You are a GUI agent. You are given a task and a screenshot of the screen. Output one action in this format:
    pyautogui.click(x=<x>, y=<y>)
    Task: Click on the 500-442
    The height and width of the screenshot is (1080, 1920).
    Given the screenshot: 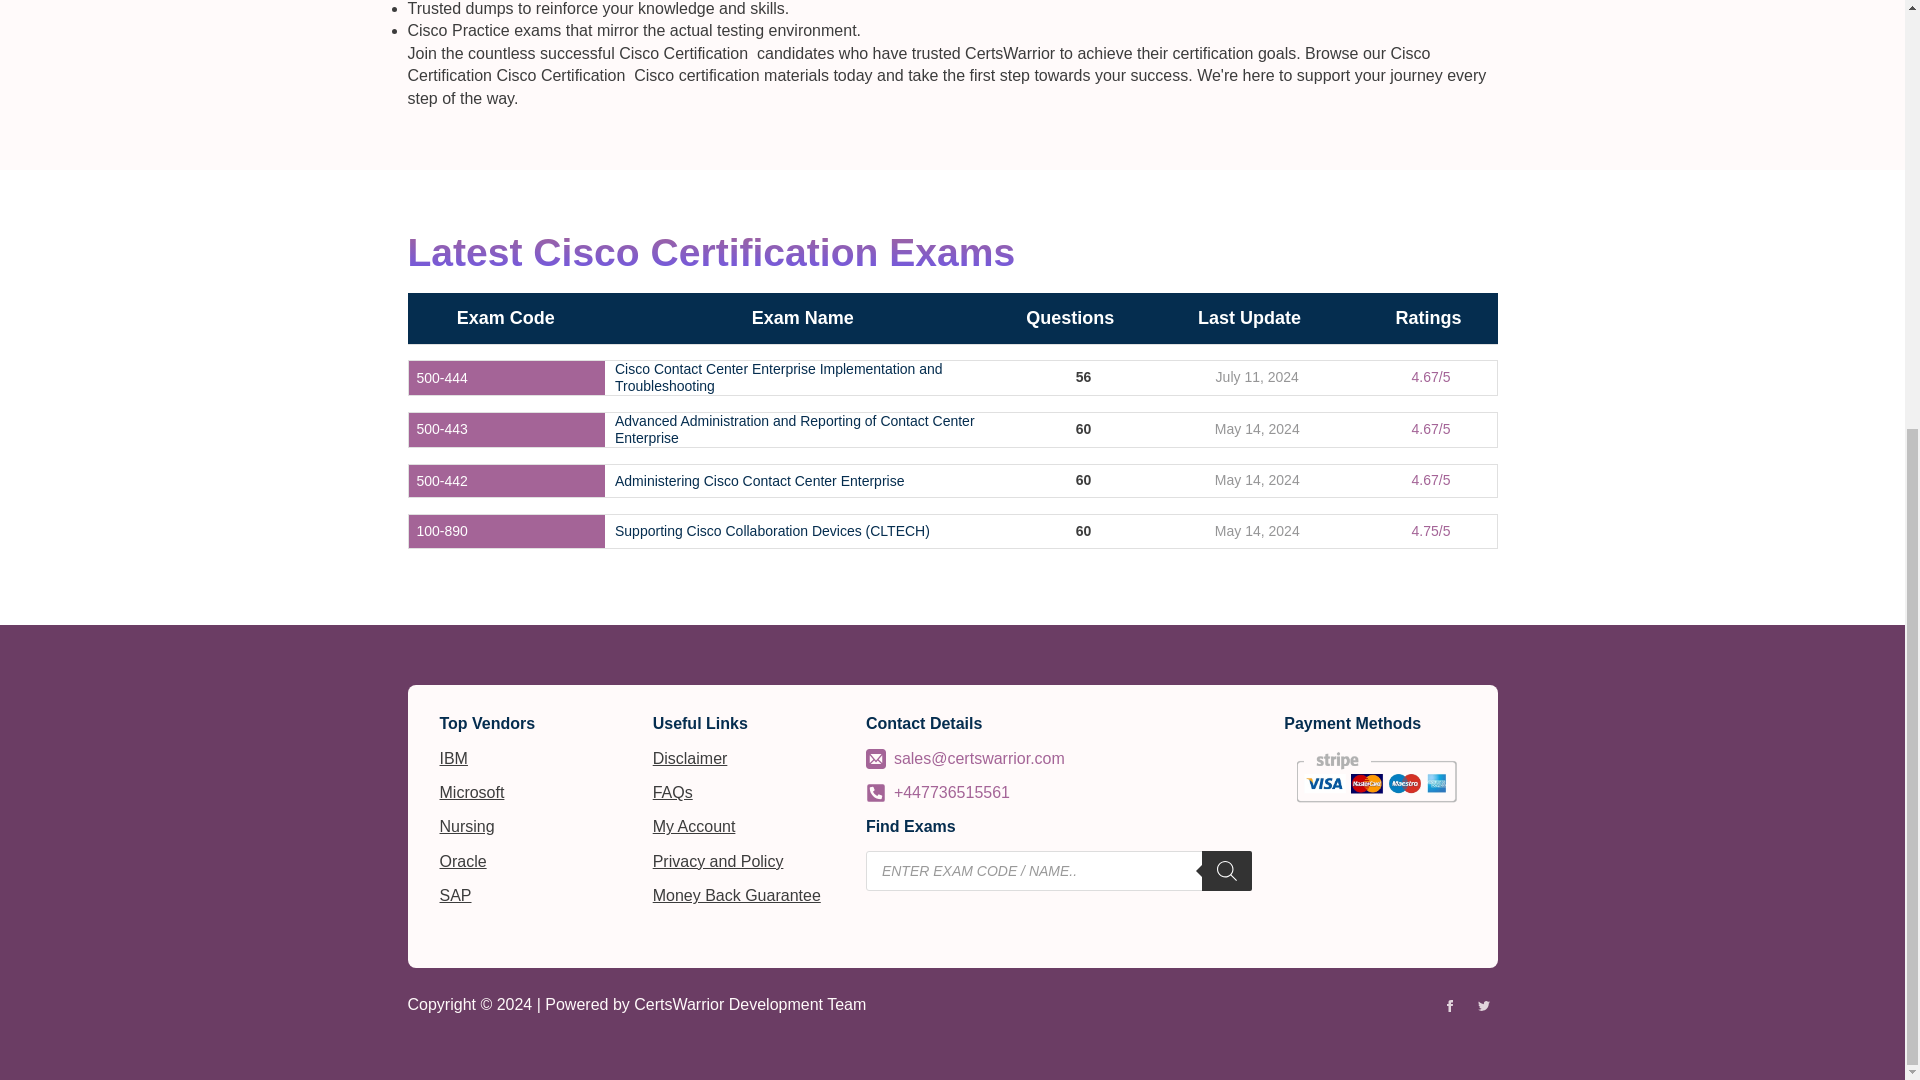 What is the action you would take?
    pyautogui.click(x=441, y=482)
    